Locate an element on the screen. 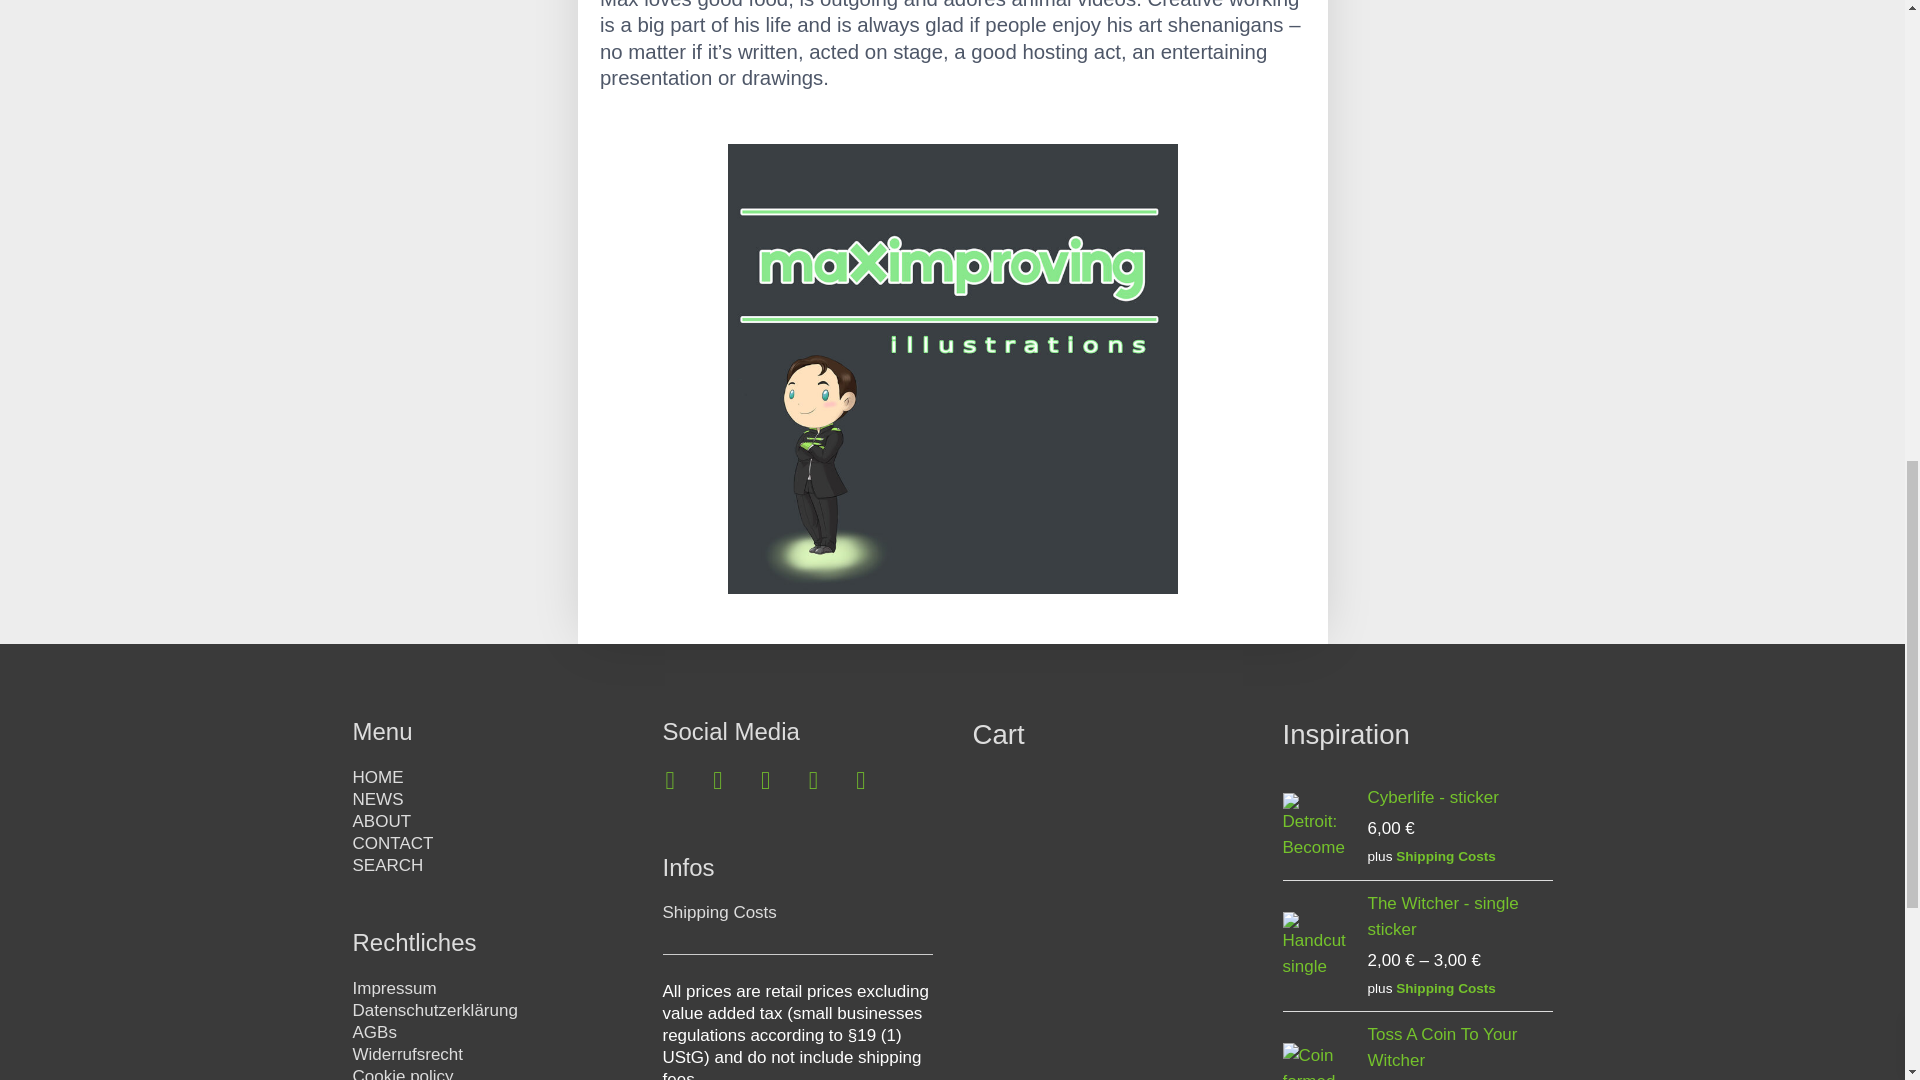  Default Label is located at coordinates (860, 780).